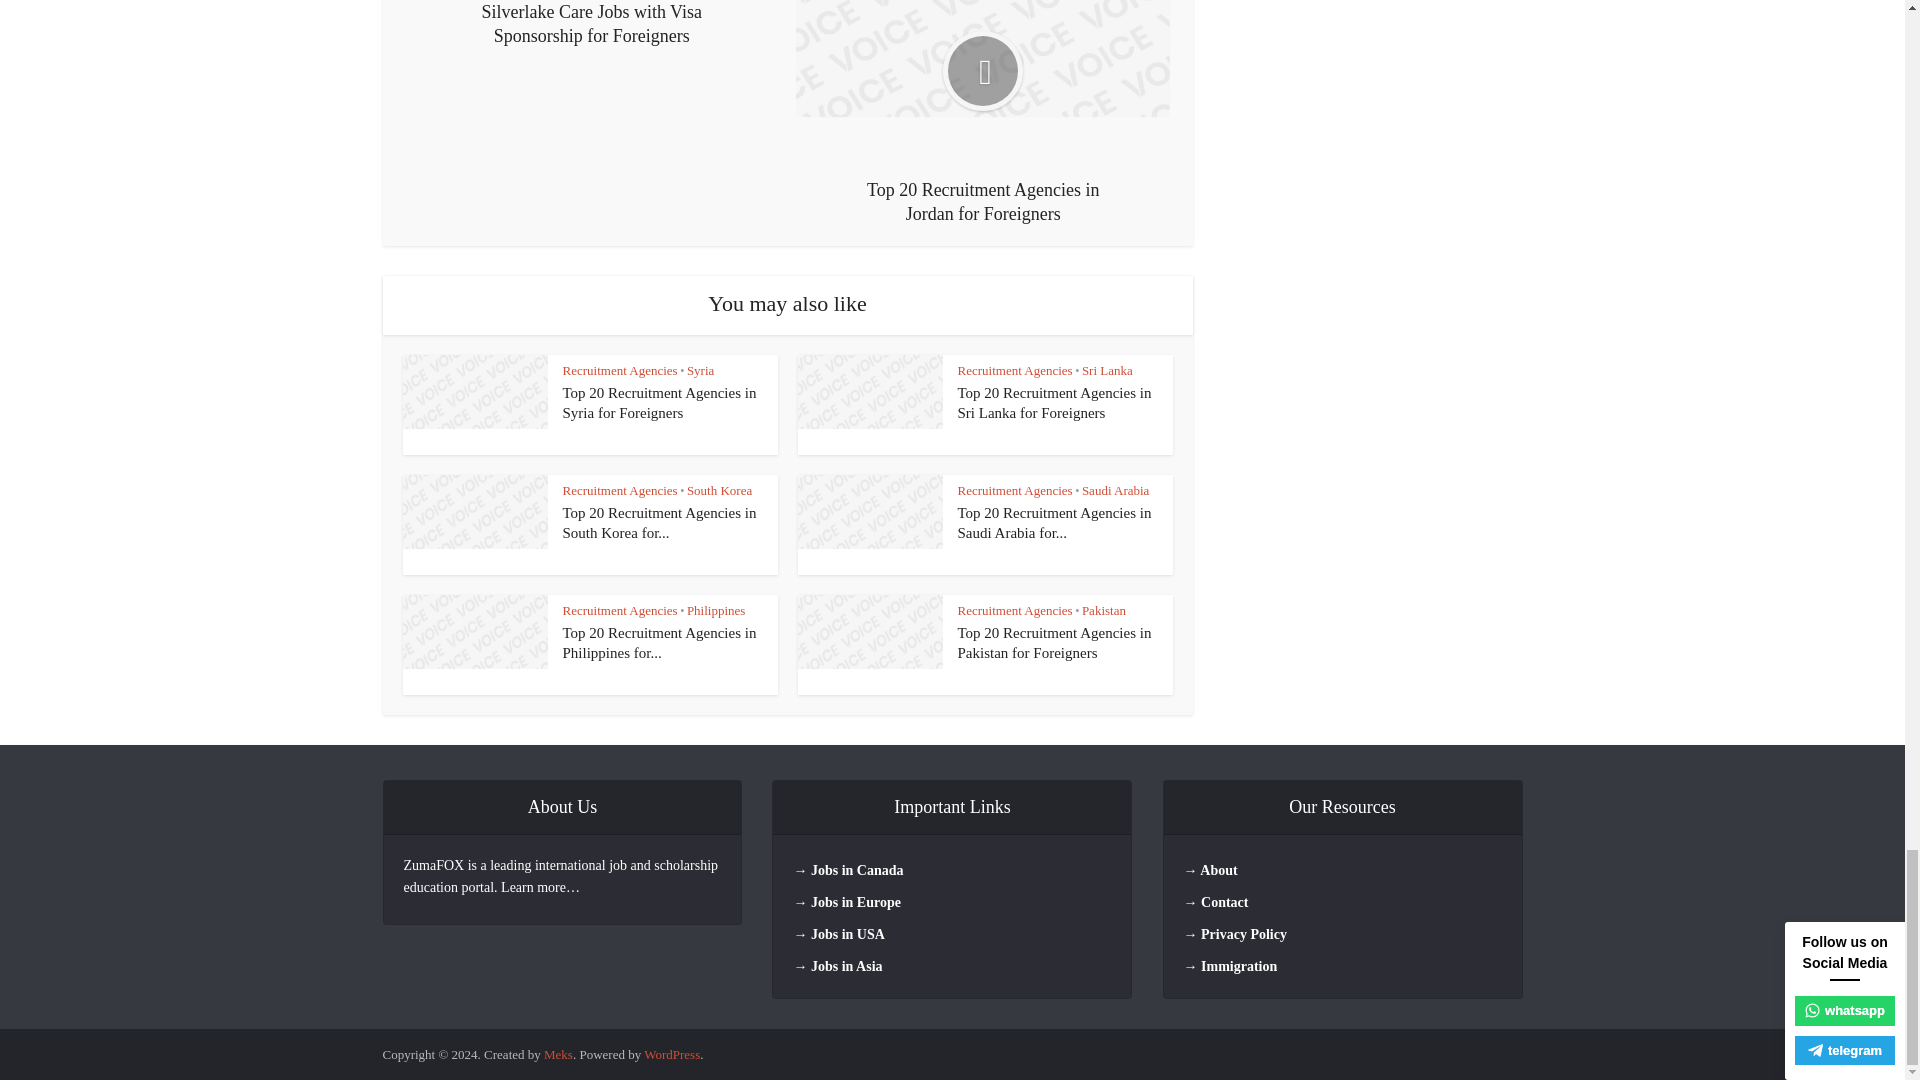 This screenshot has height=1080, width=1920. I want to click on Top 20 Recruitment Agencies in Philippines for Foreigners, so click(659, 642).